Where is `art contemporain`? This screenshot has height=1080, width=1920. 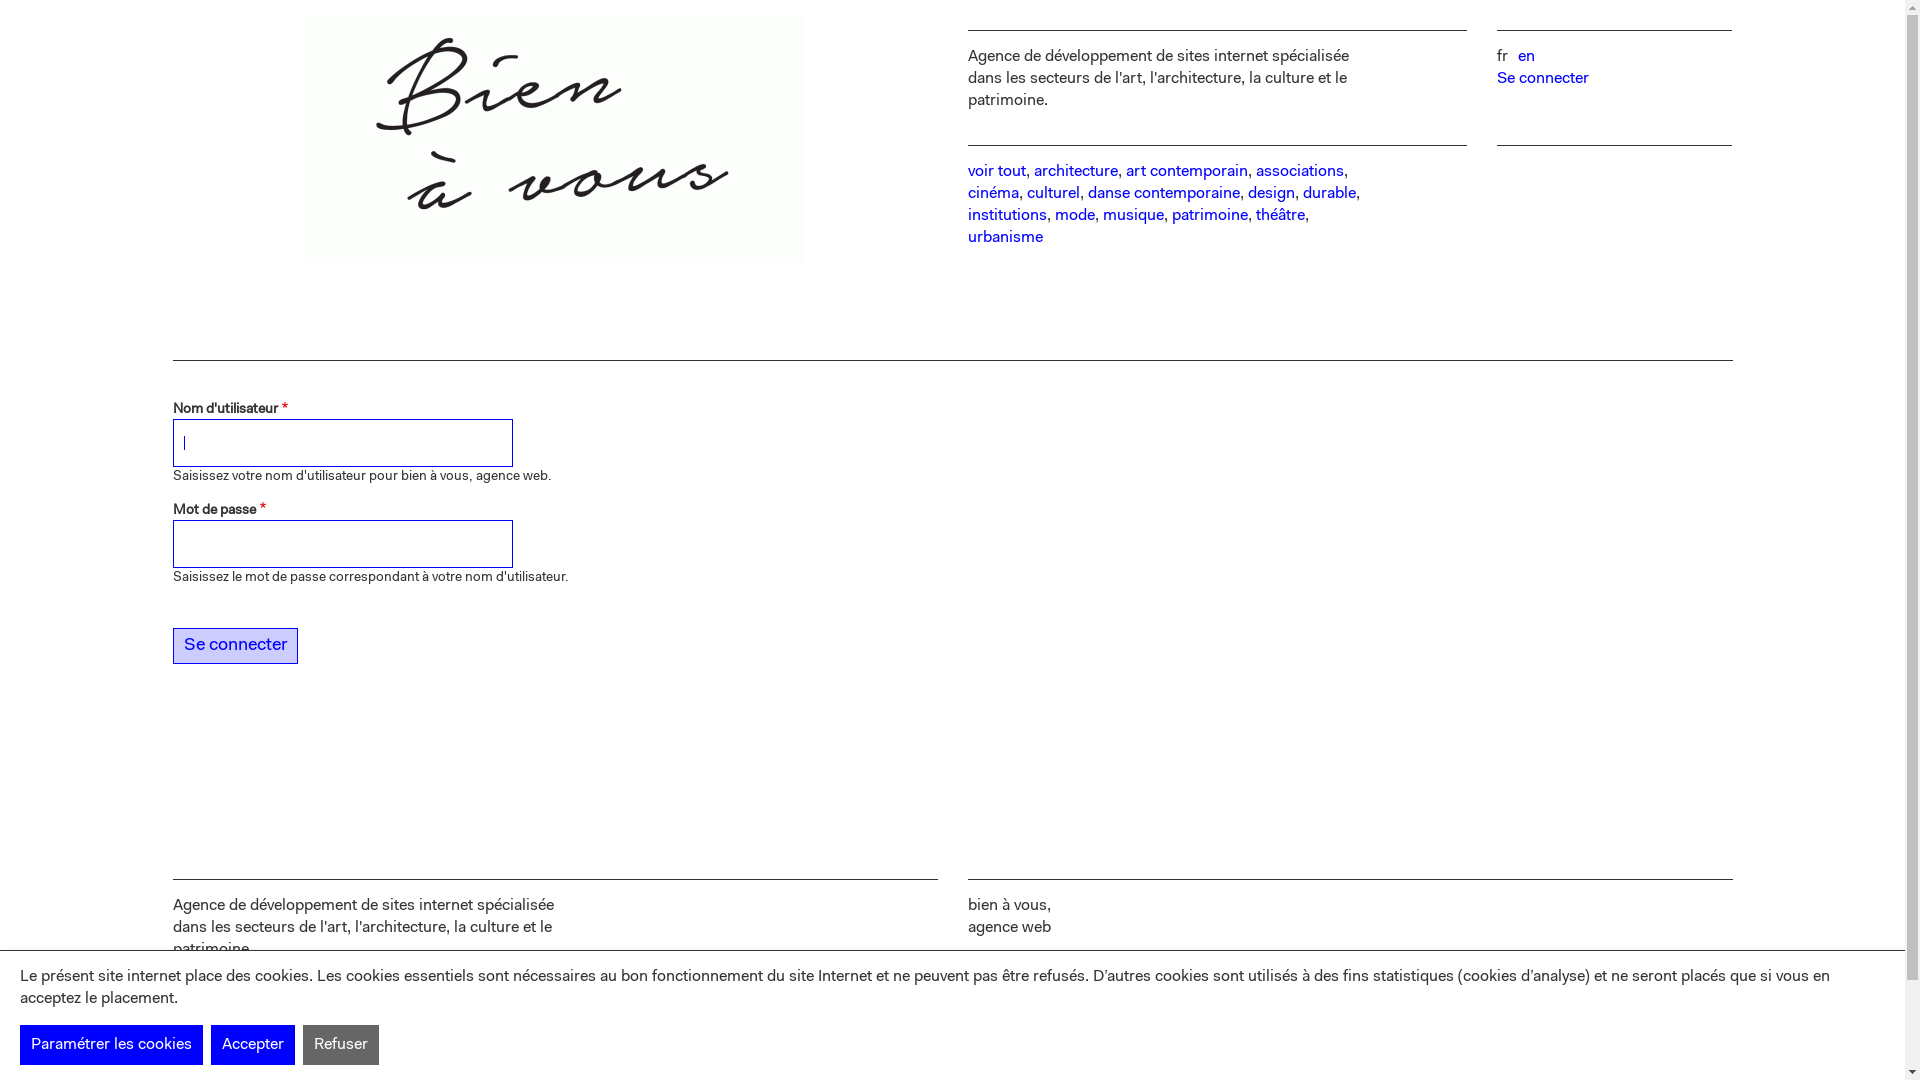
art contemporain is located at coordinates (1187, 172).